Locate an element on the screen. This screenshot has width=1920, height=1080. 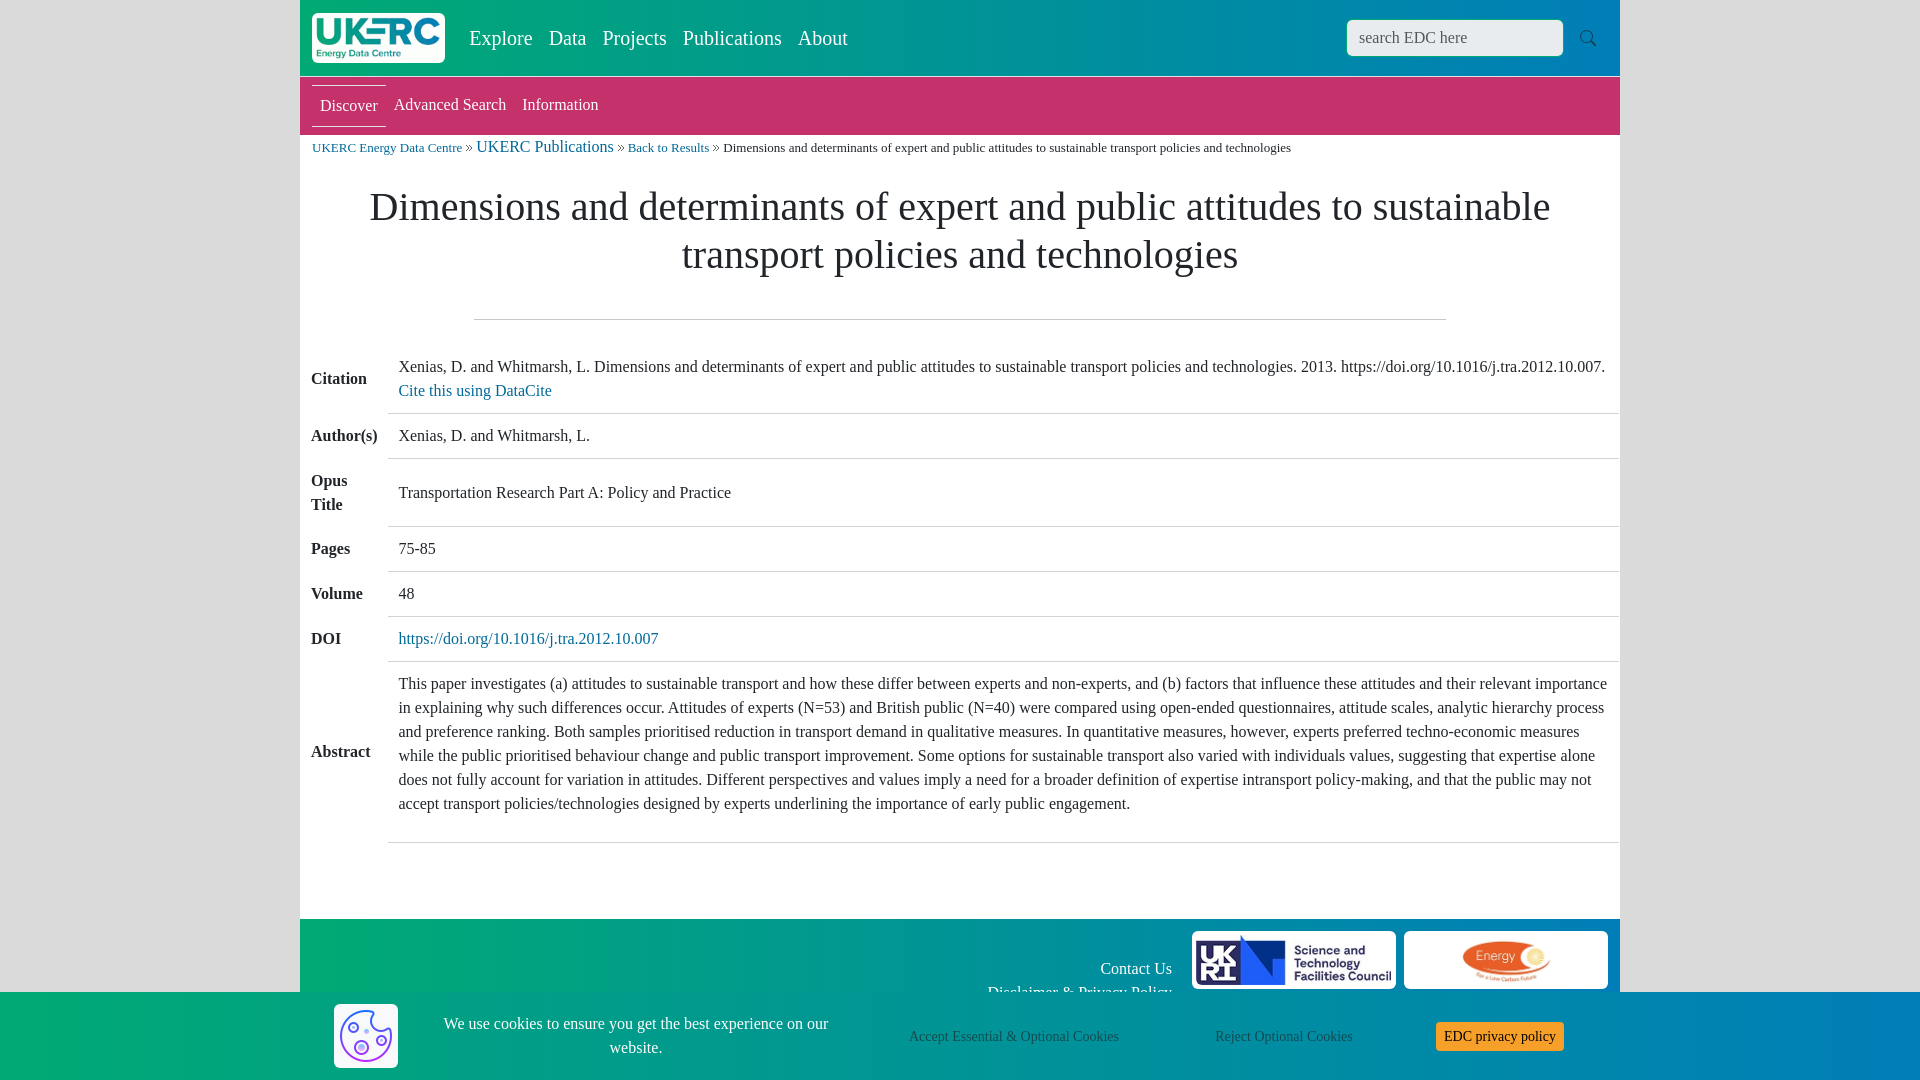
Disclaimer is located at coordinates (1022, 992).